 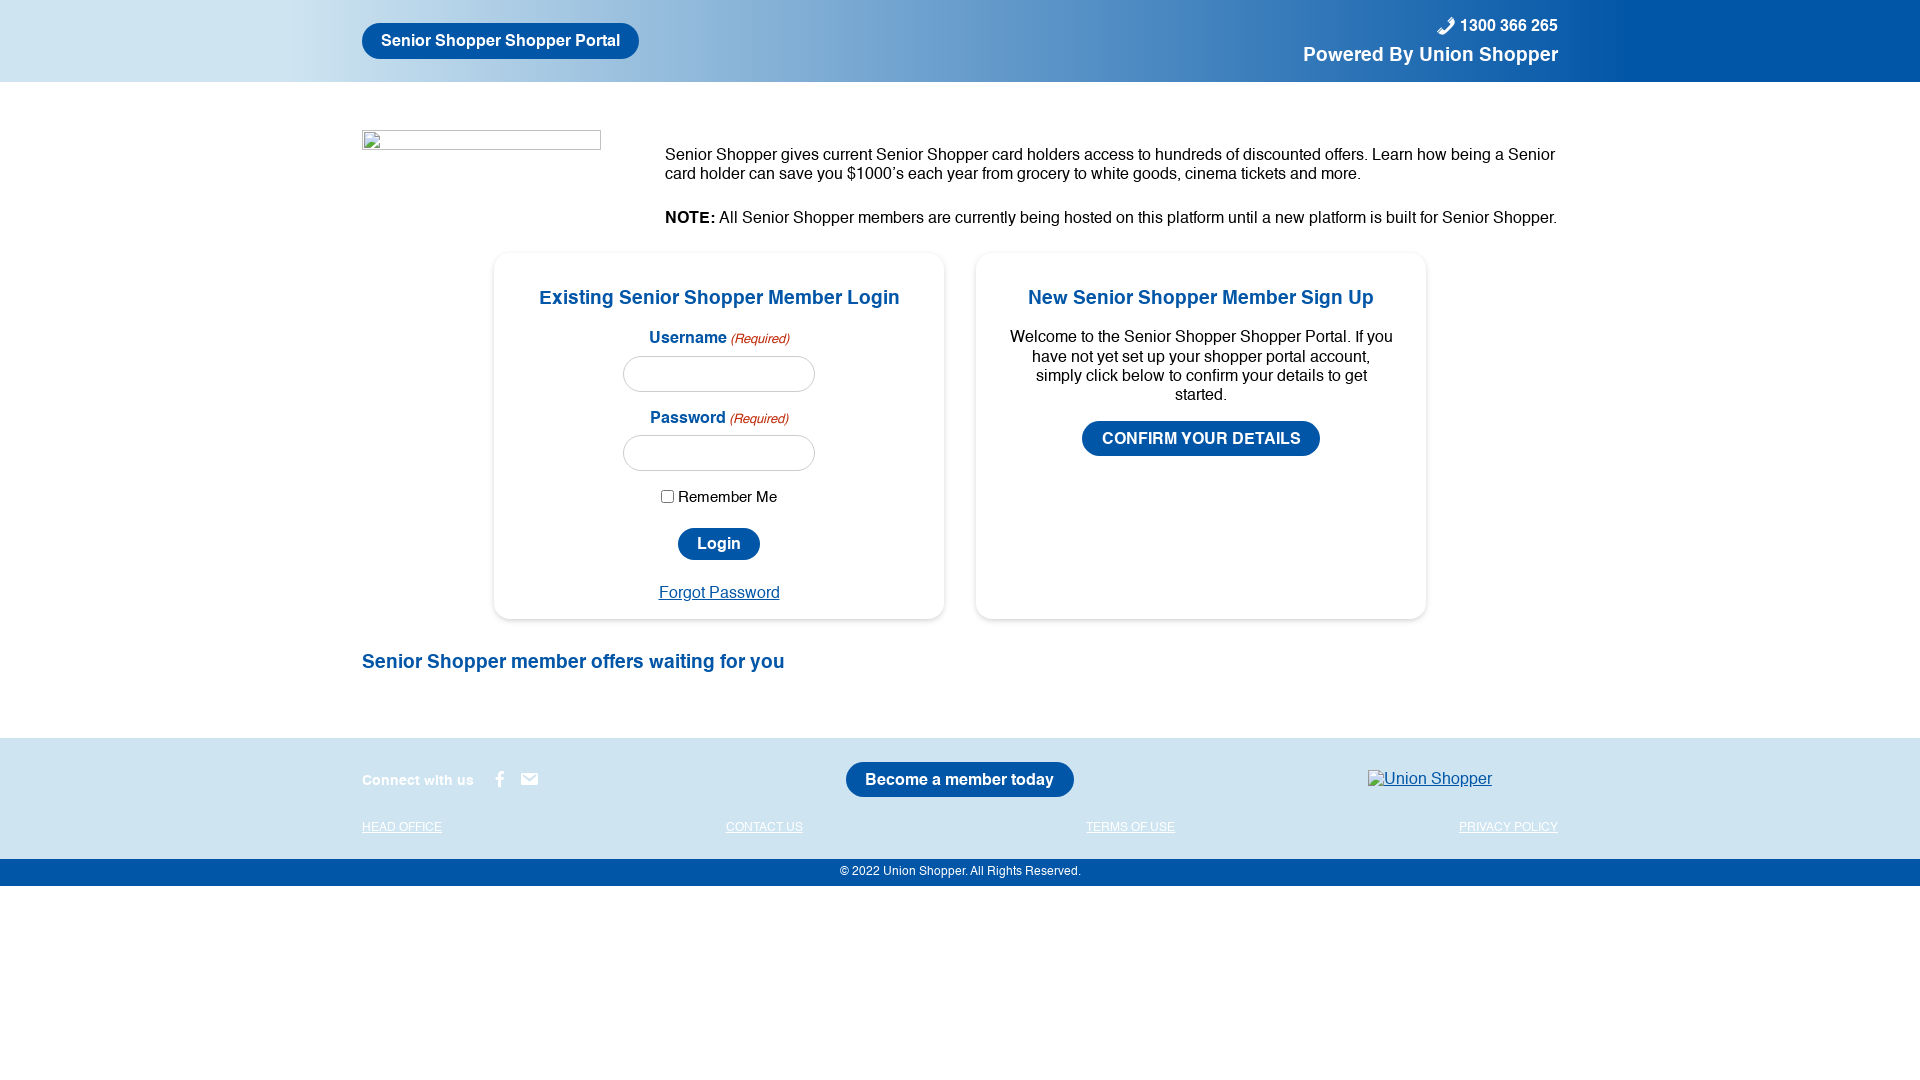 I want to click on TERMS OF USE, so click(x=1130, y=828).